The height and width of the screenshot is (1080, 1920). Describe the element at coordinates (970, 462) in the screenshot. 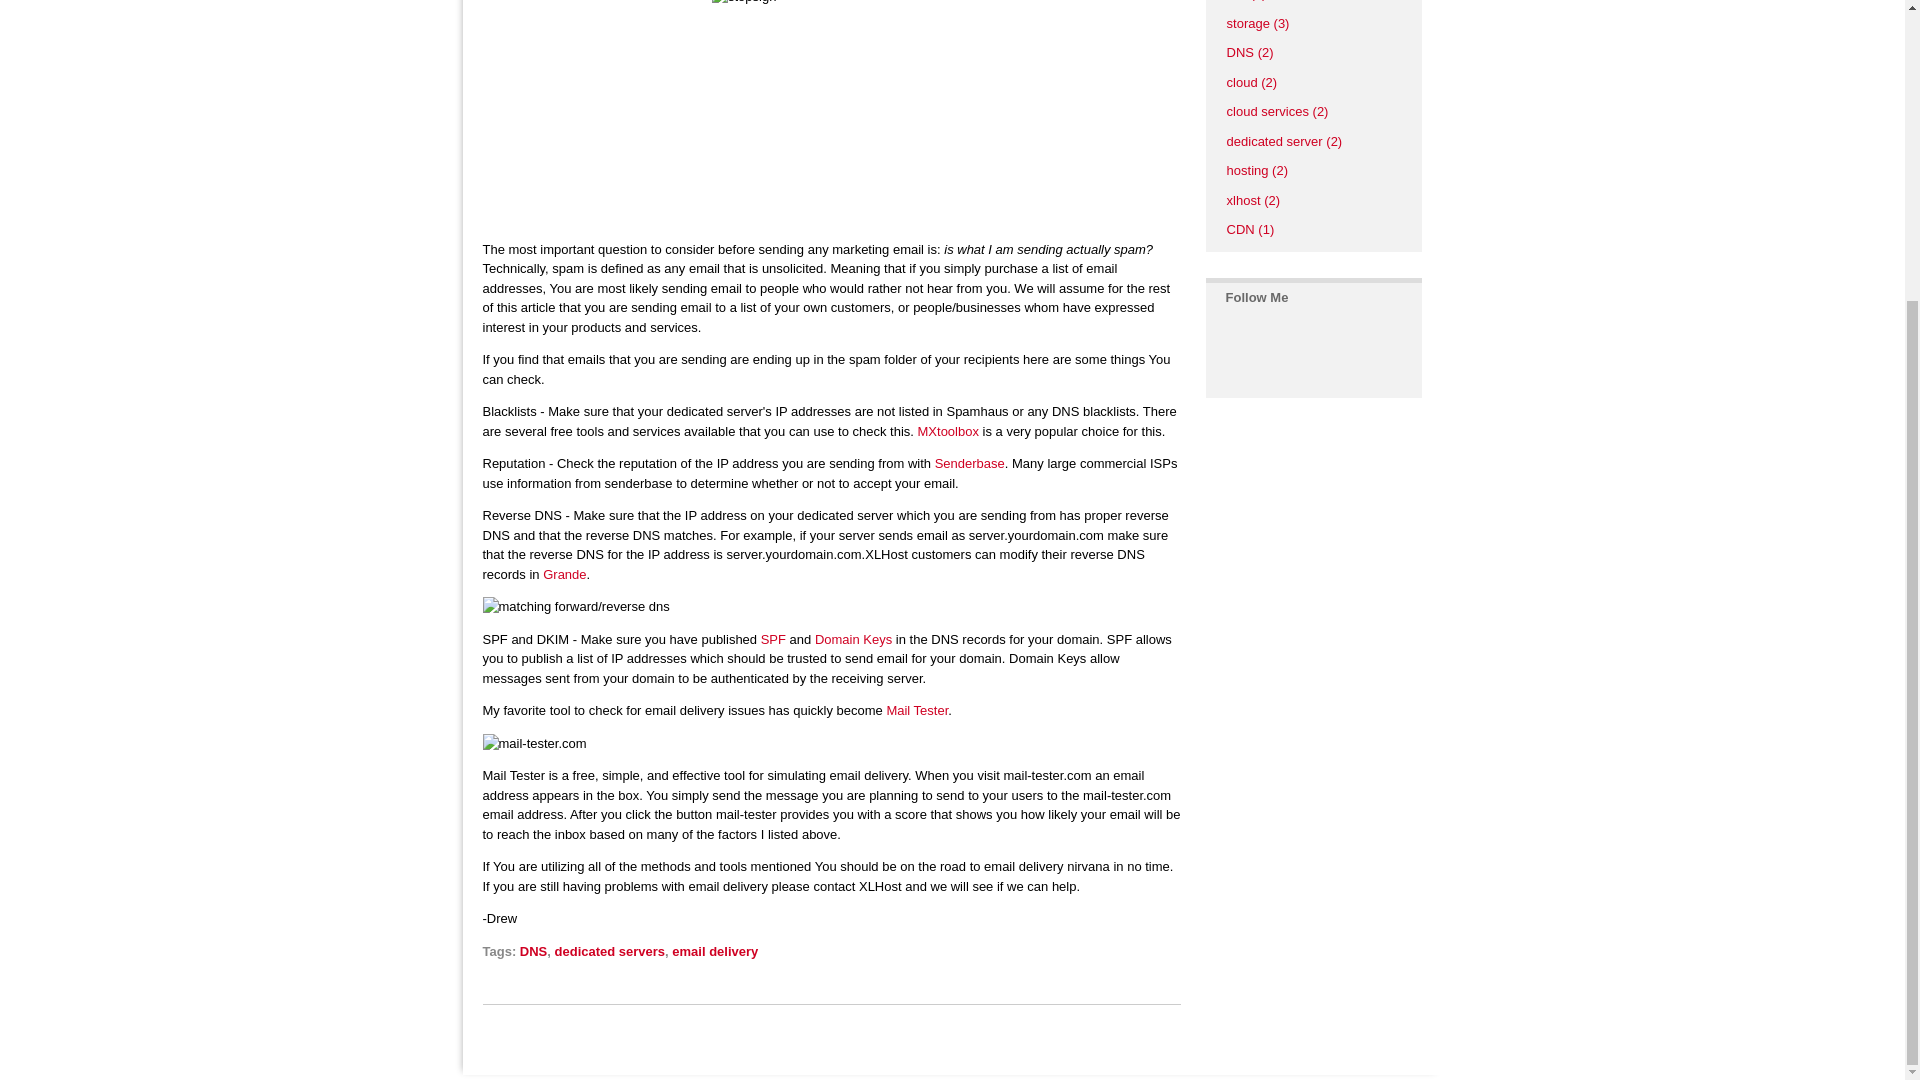

I see `Senderbase` at that location.